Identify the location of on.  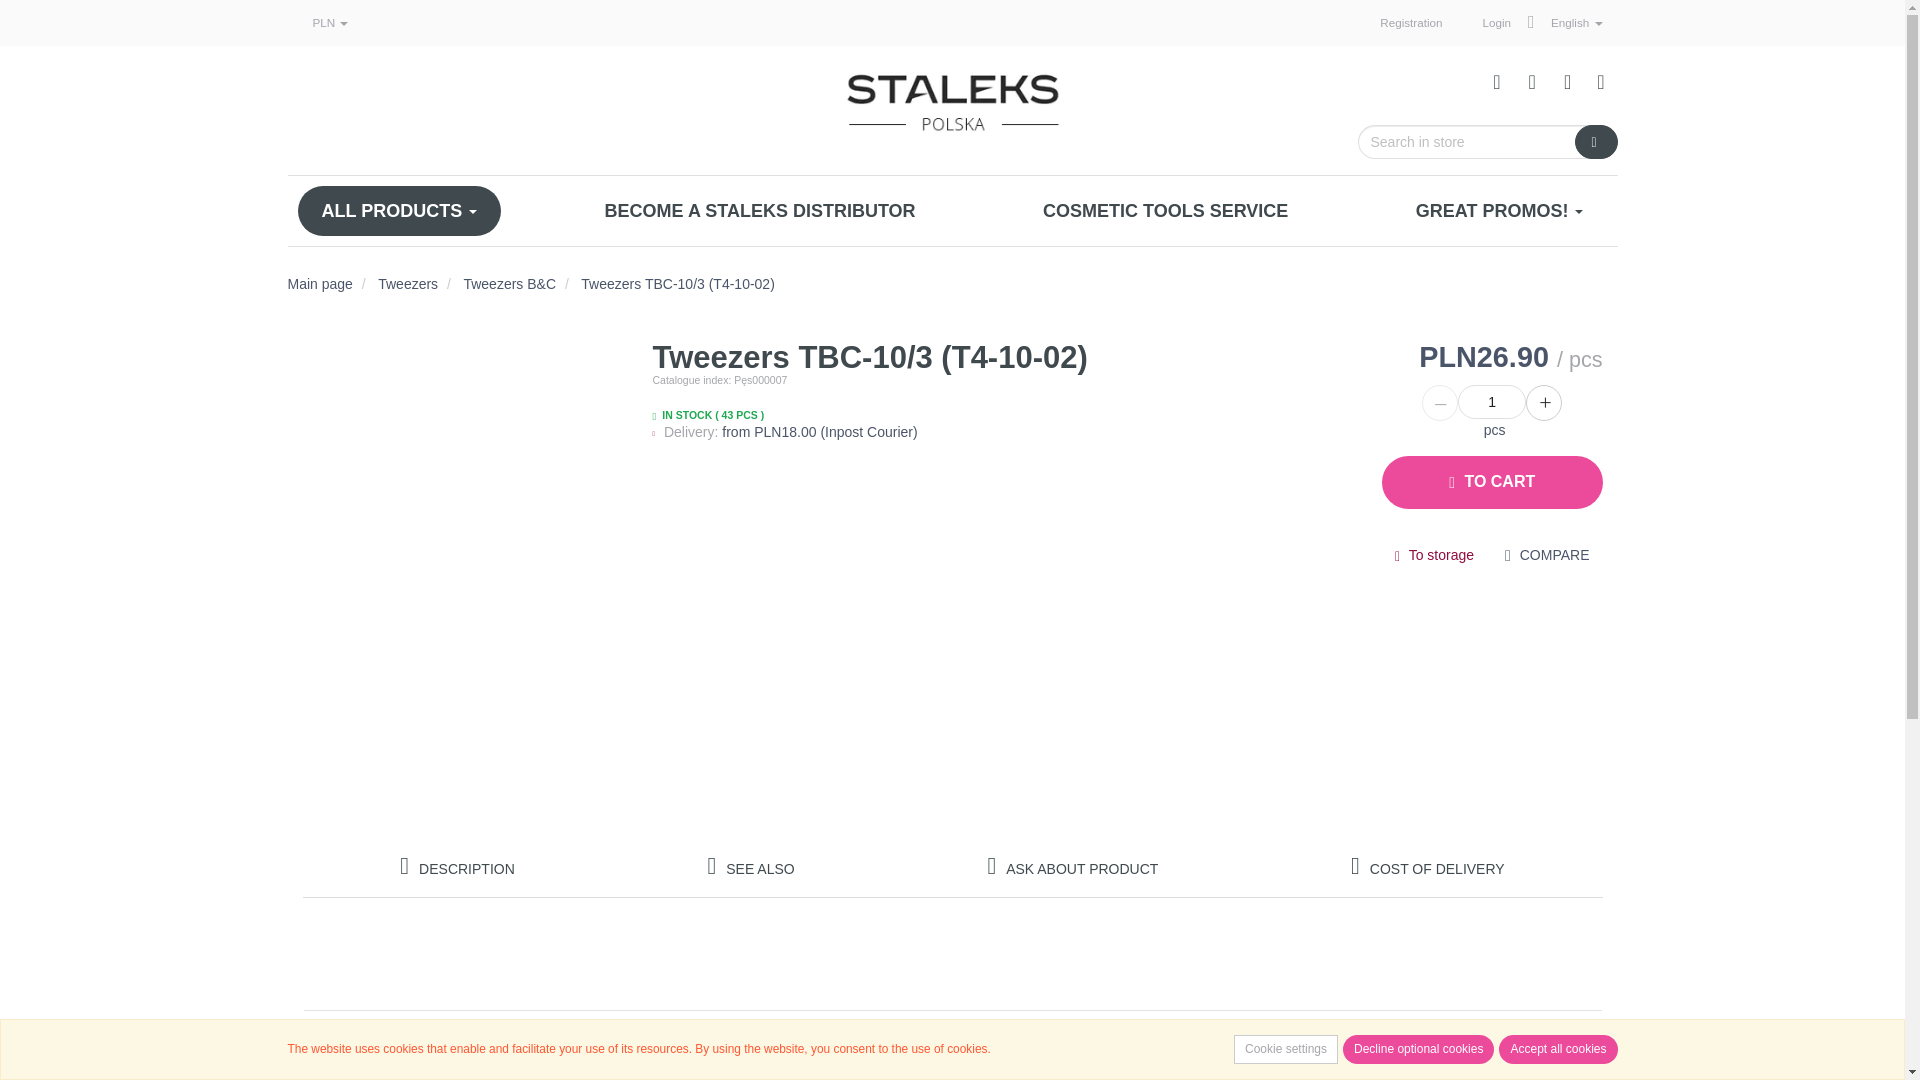
(1512, 556).